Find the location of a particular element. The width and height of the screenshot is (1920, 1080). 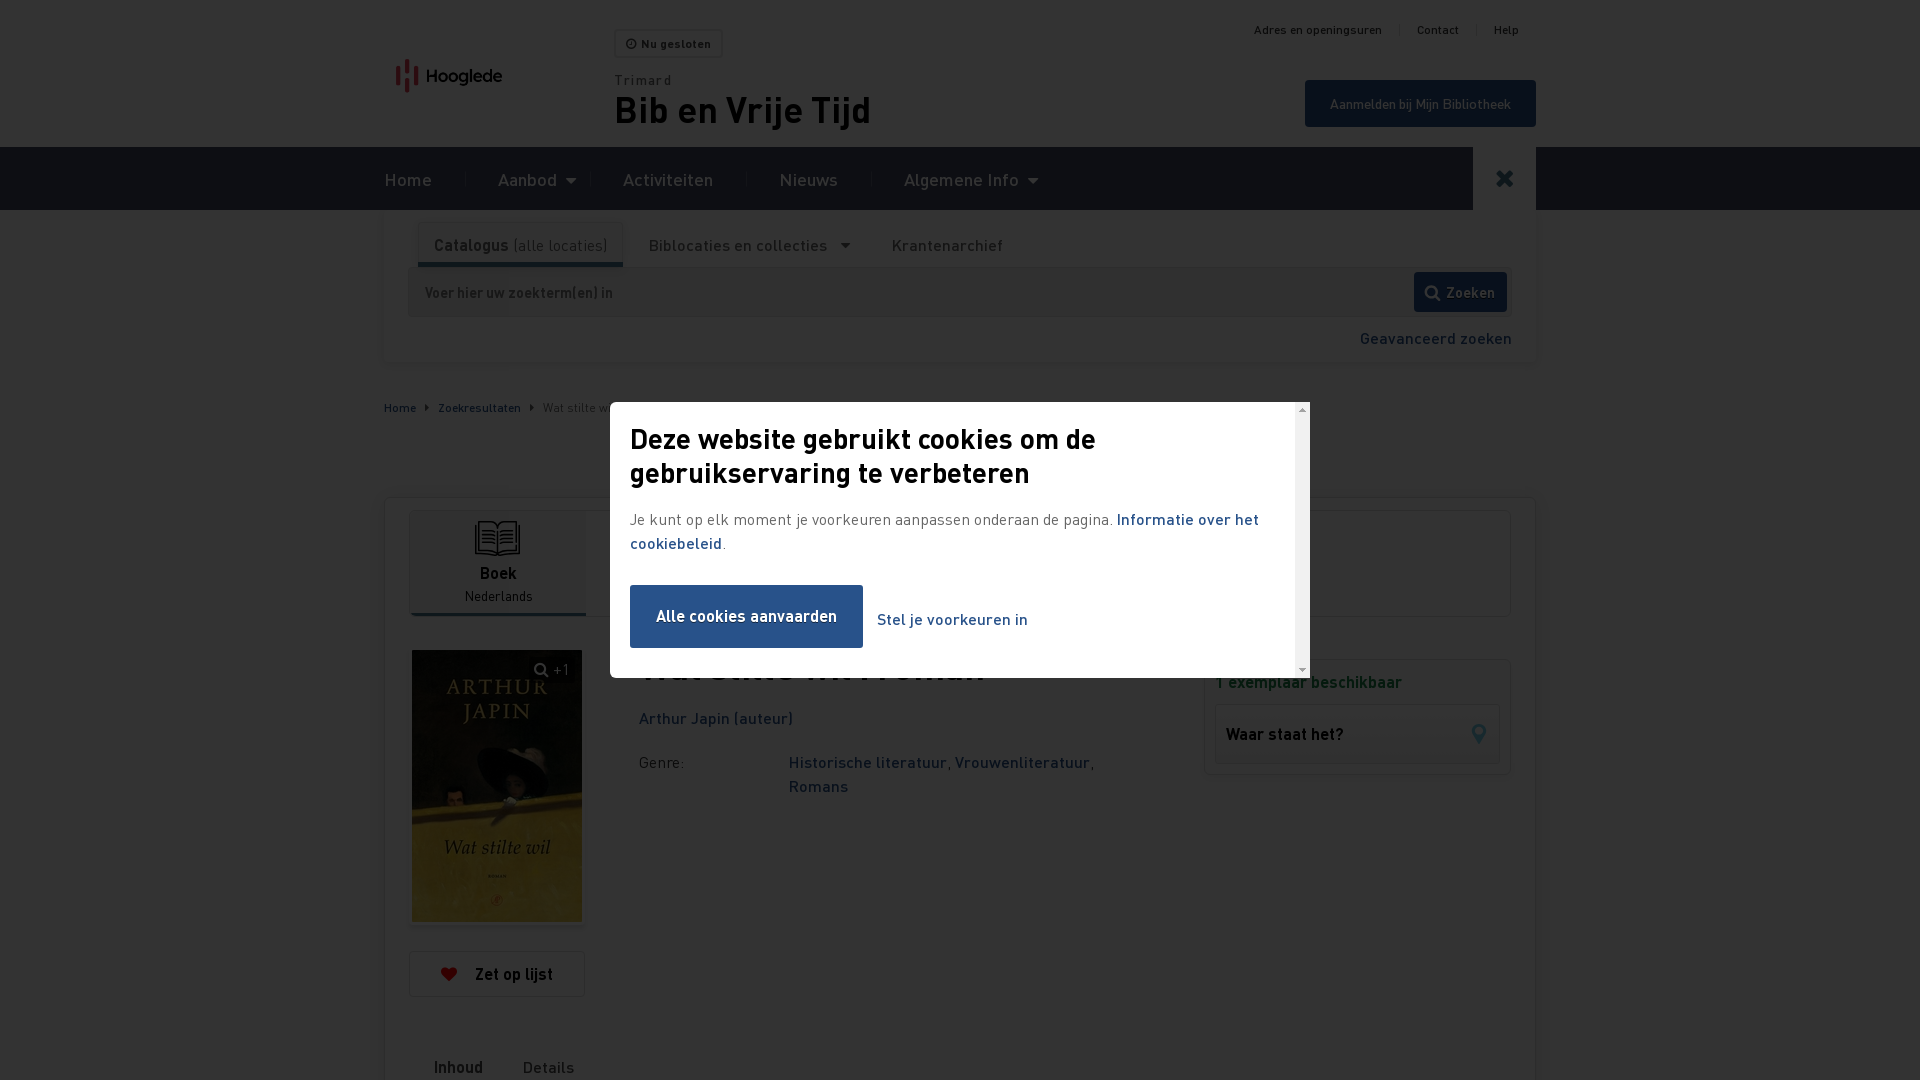

Historische literatuur is located at coordinates (868, 762).